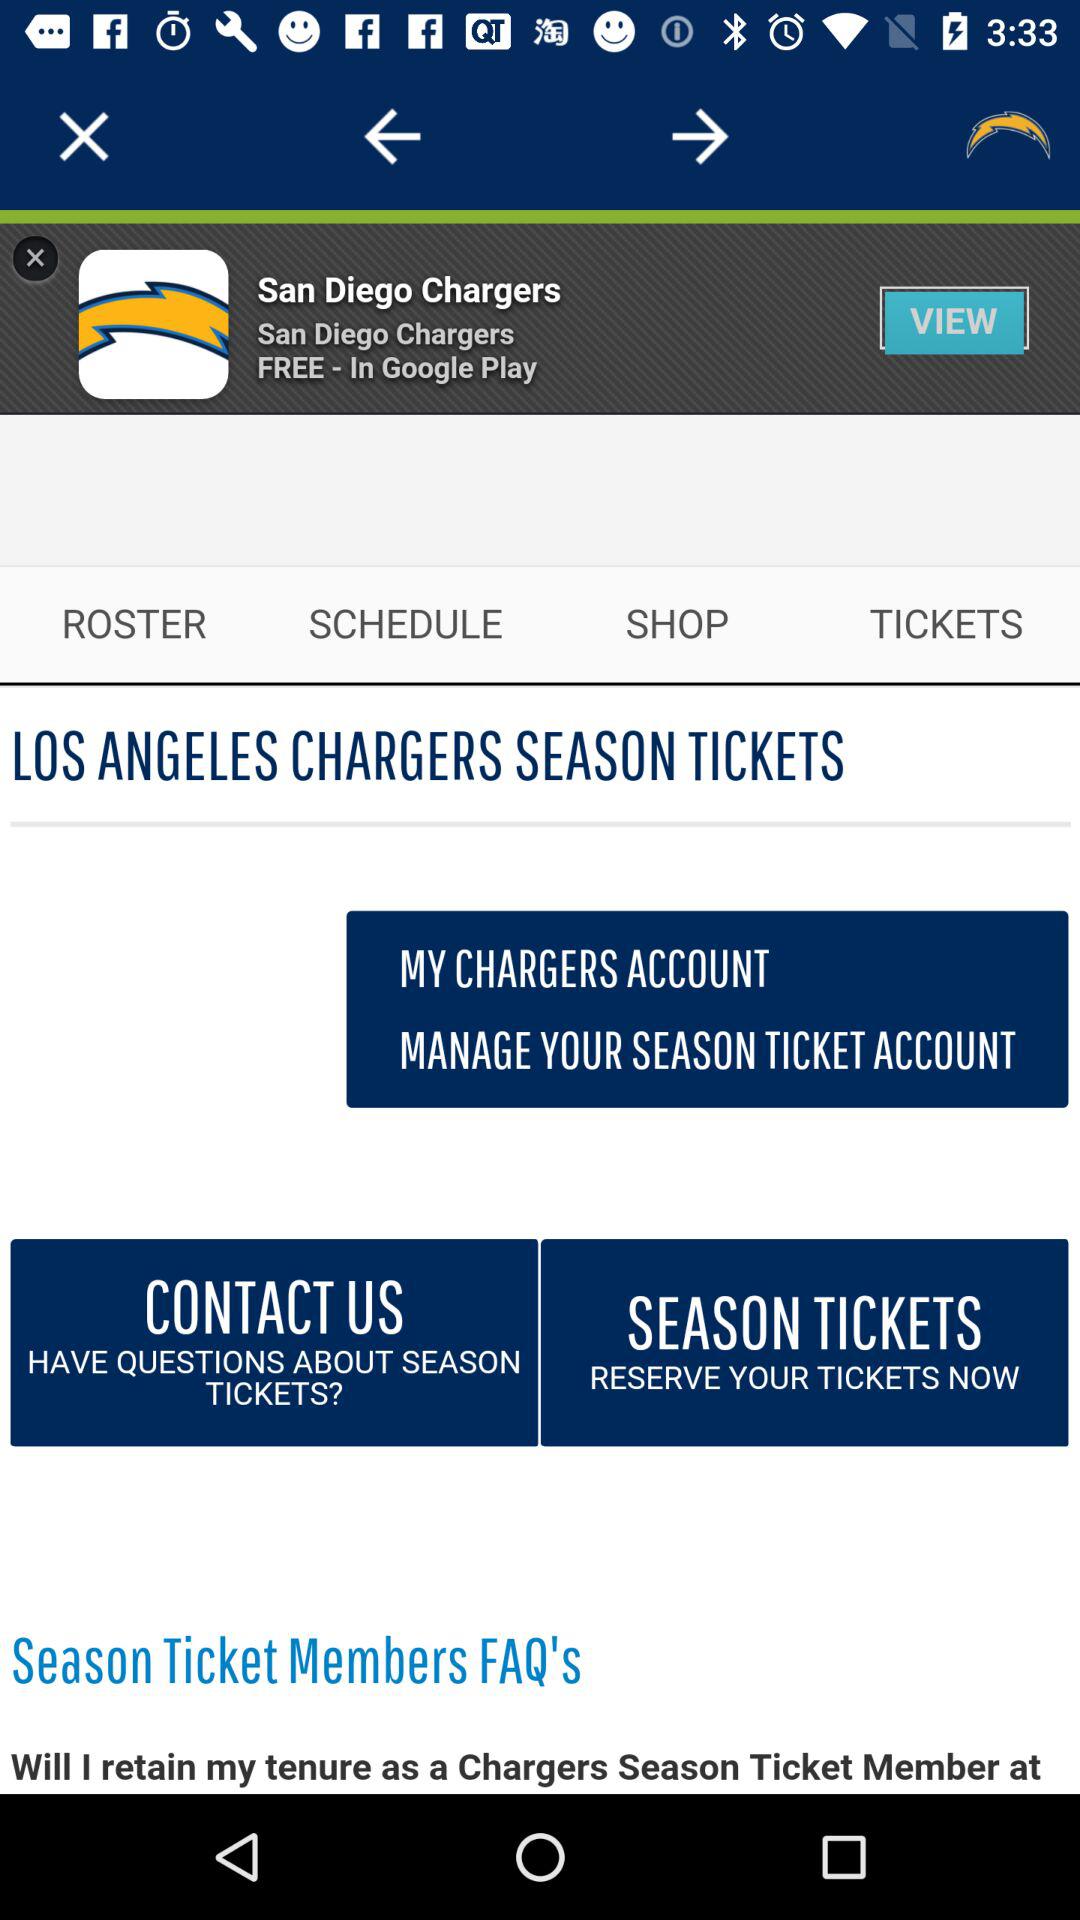 This screenshot has width=1080, height=1920. Describe the element at coordinates (540, 1002) in the screenshot. I see `open icon at the center` at that location.